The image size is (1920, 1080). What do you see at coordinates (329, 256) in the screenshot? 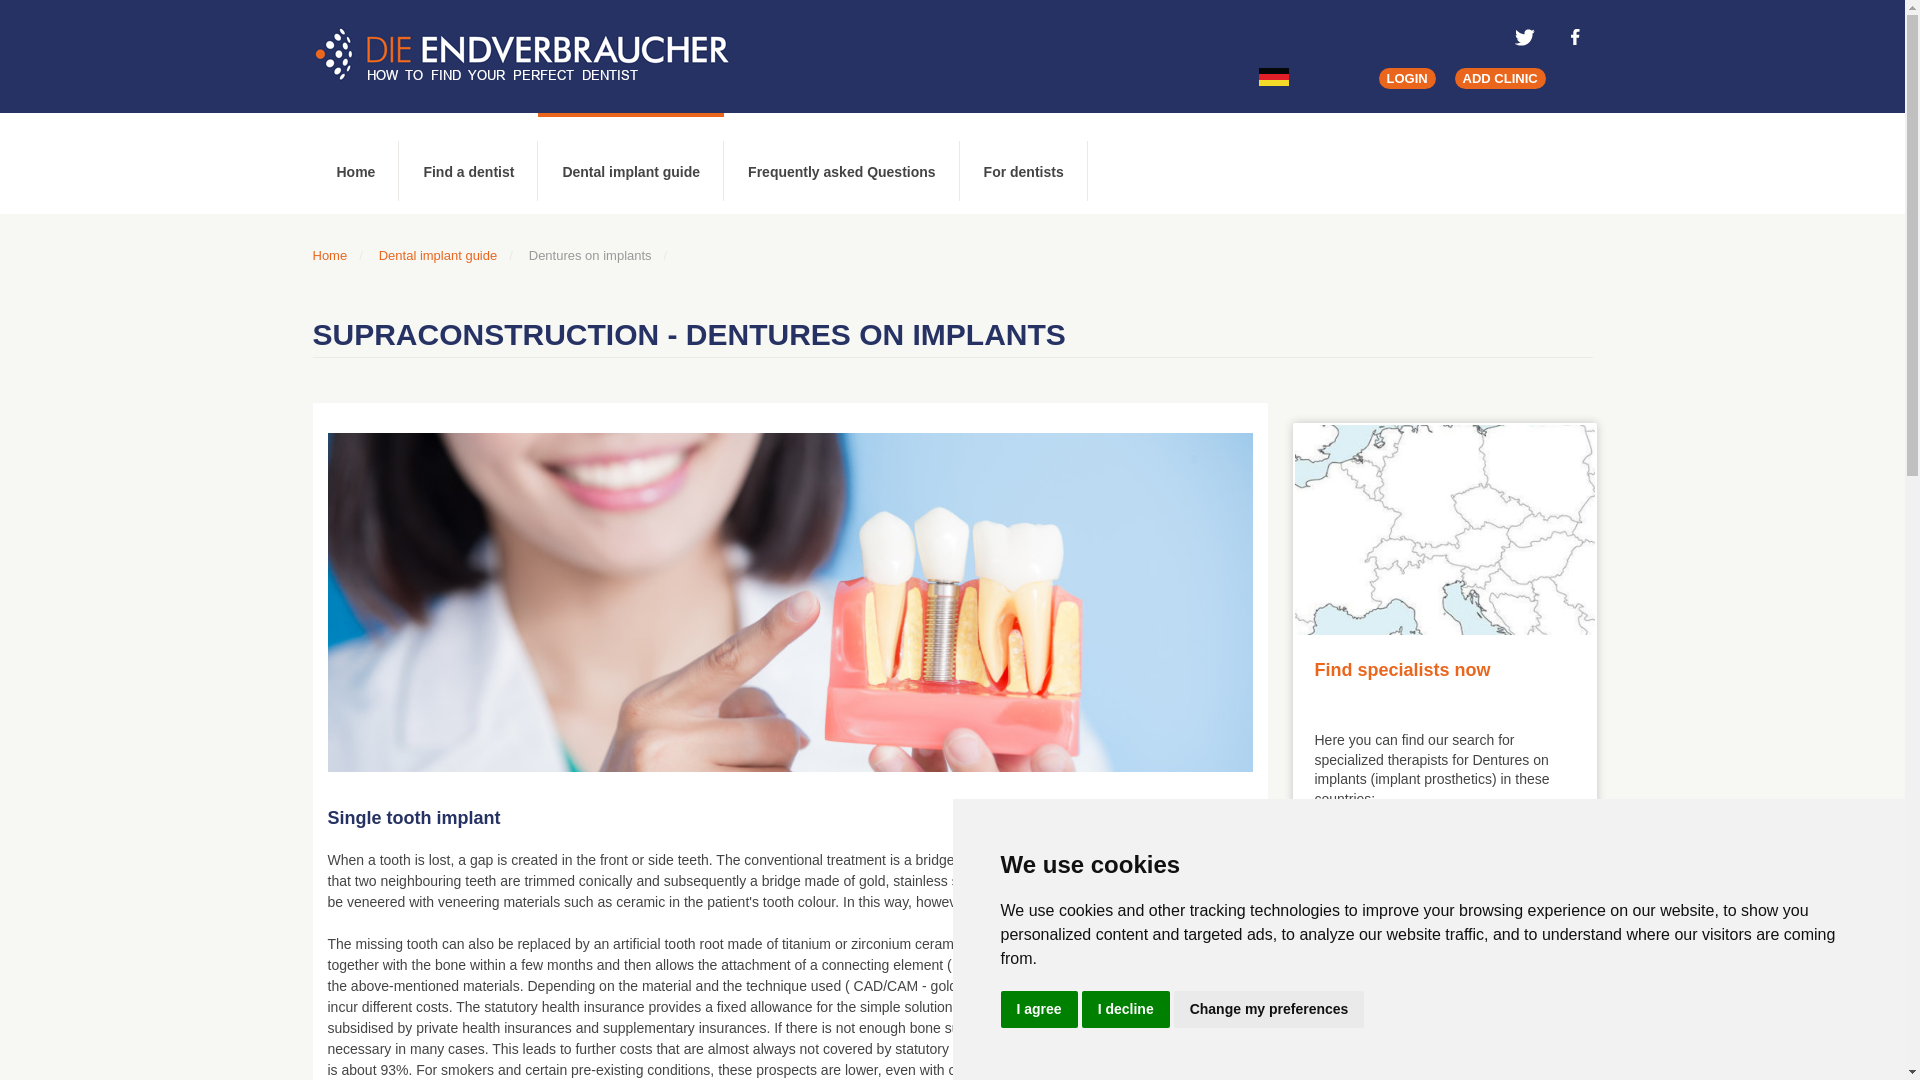
I see `Home` at bounding box center [329, 256].